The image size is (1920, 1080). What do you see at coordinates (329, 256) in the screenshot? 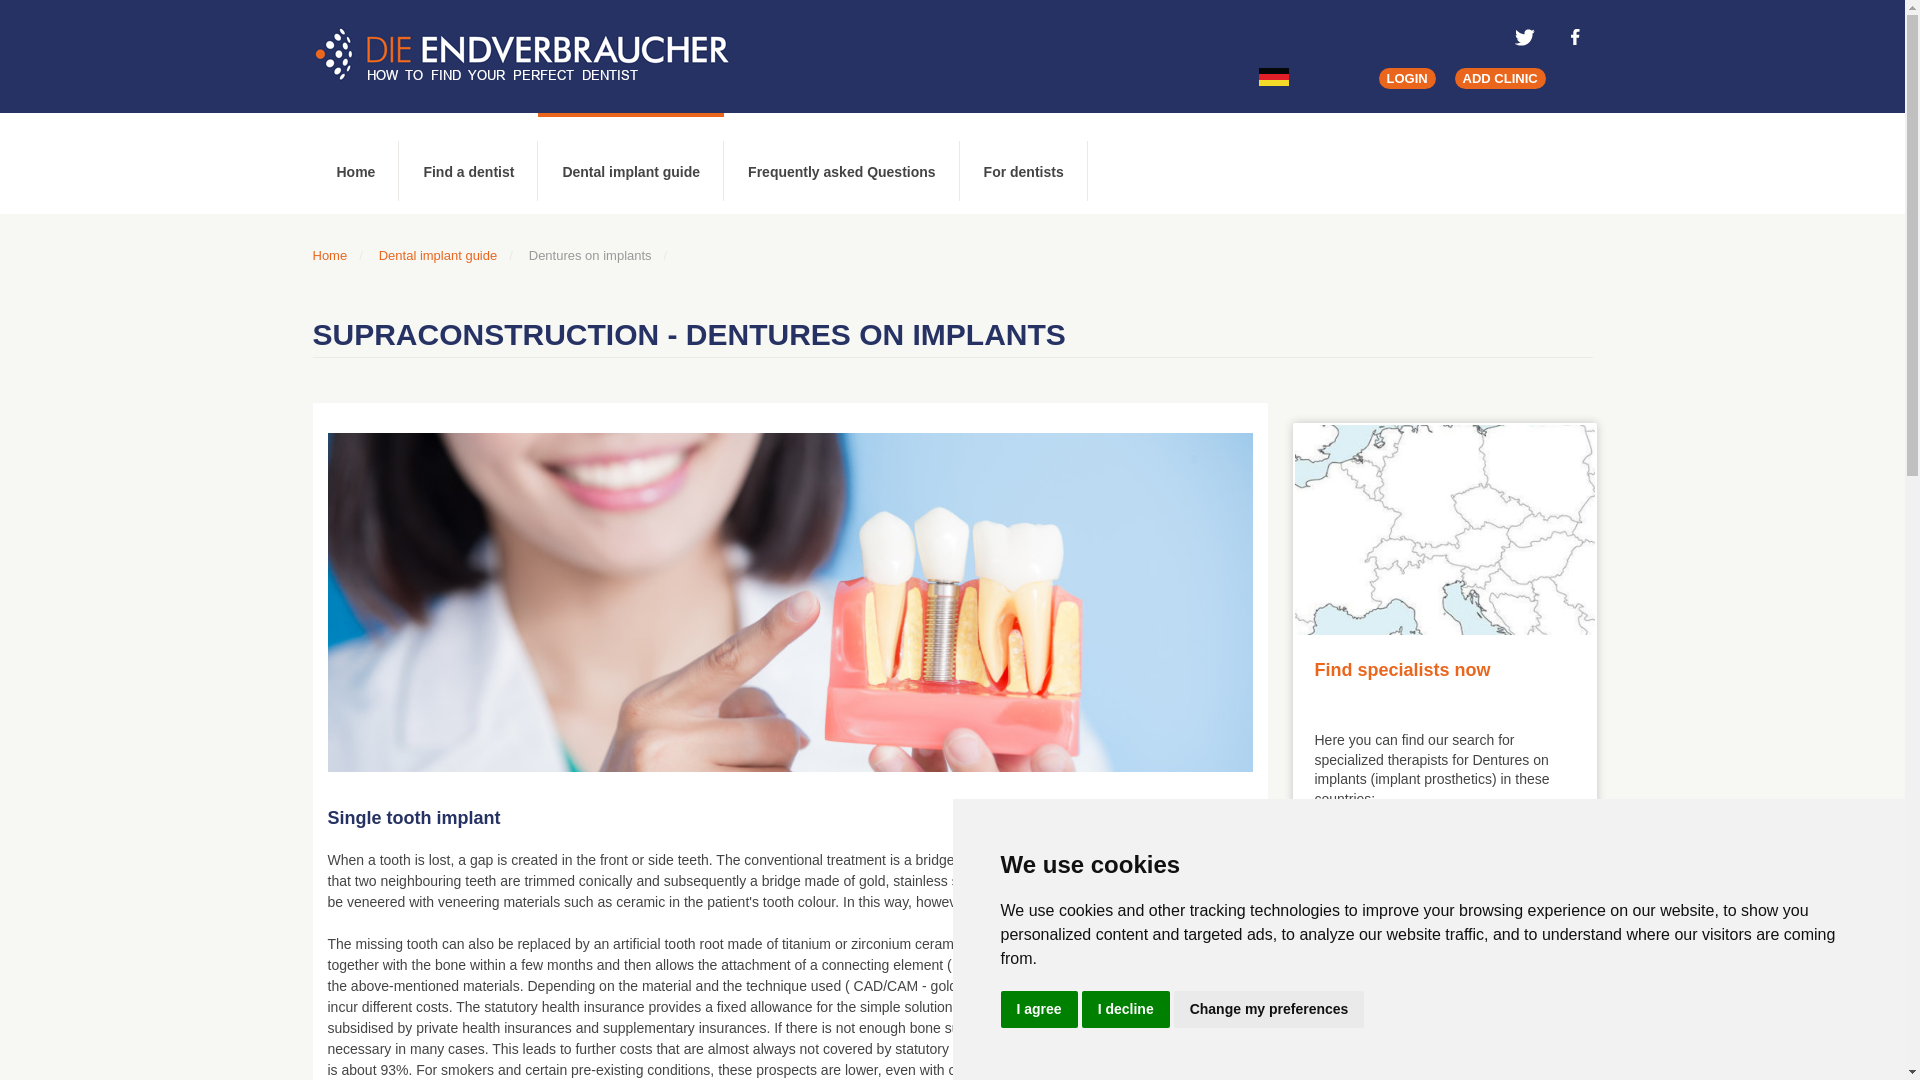
I see `Home` at bounding box center [329, 256].